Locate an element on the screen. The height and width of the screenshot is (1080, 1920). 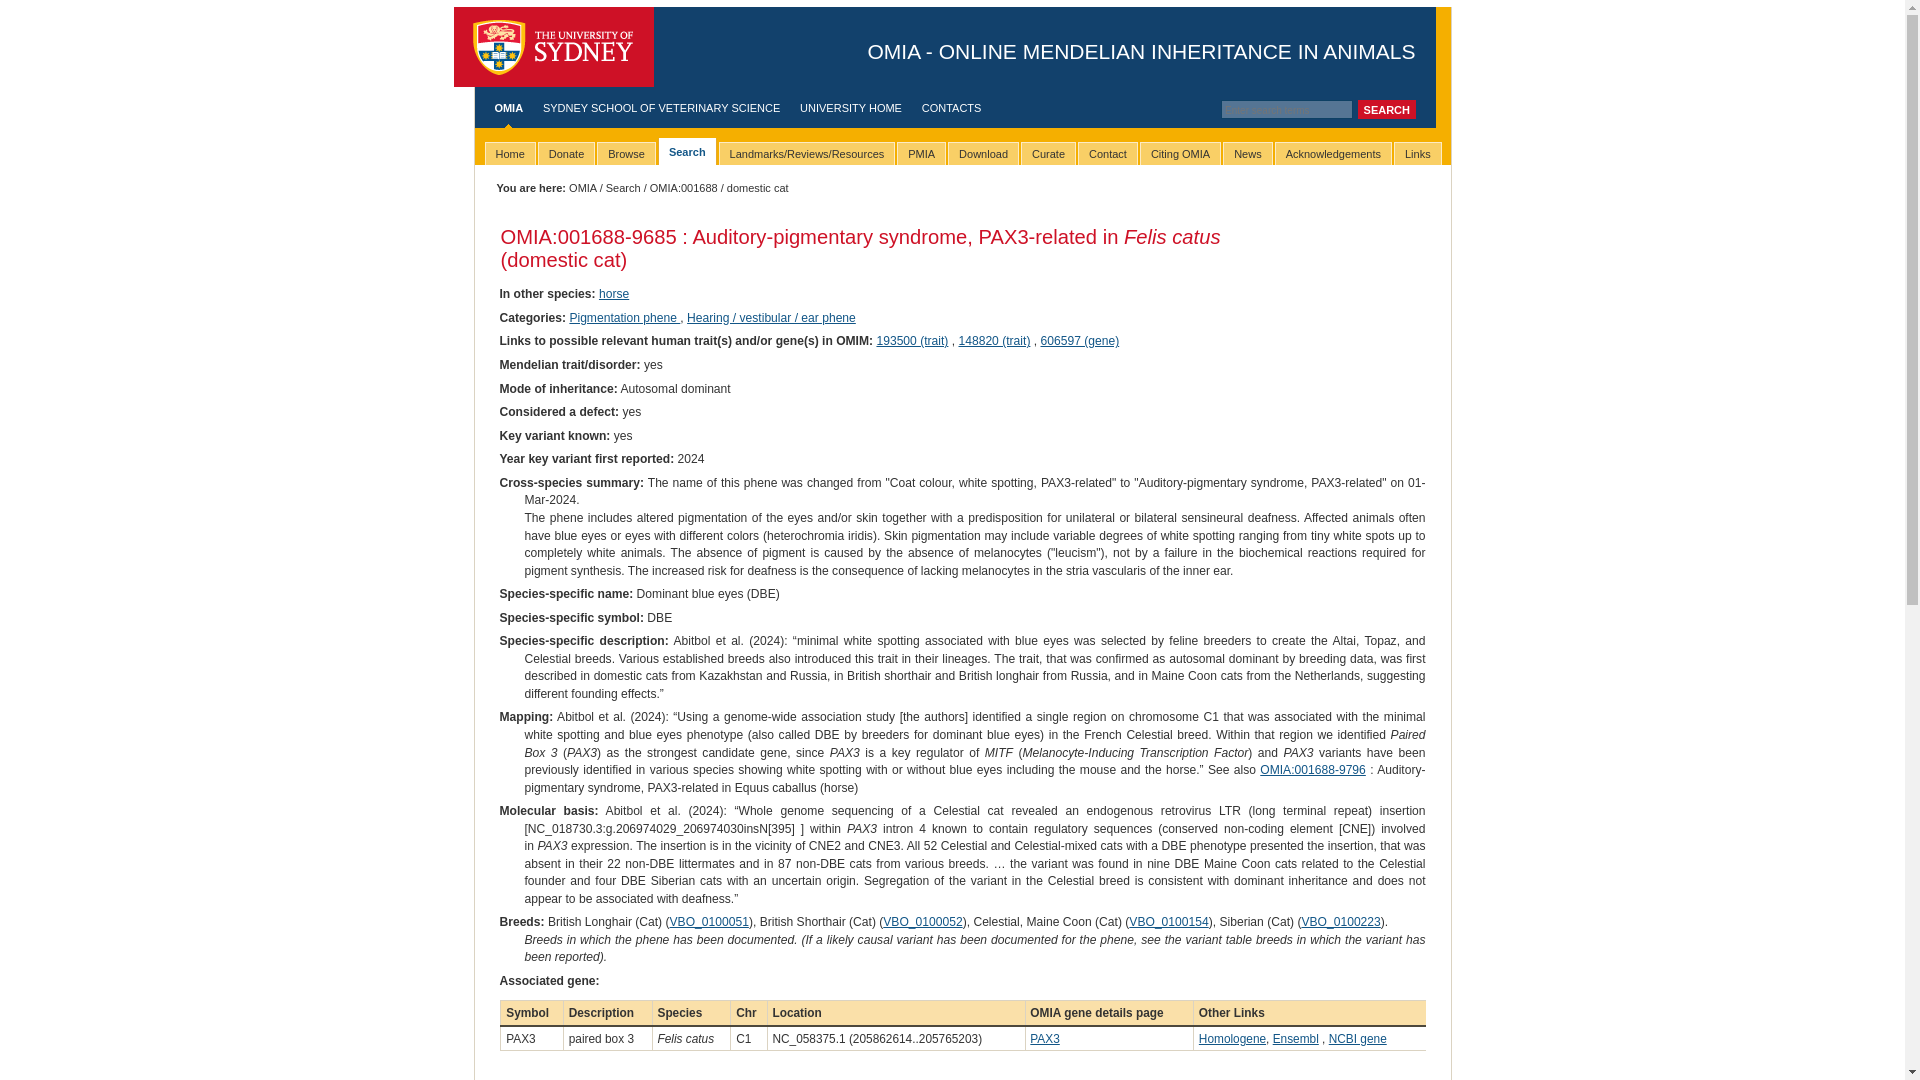
OMIA:001688-9796 is located at coordinates (1312, 769).